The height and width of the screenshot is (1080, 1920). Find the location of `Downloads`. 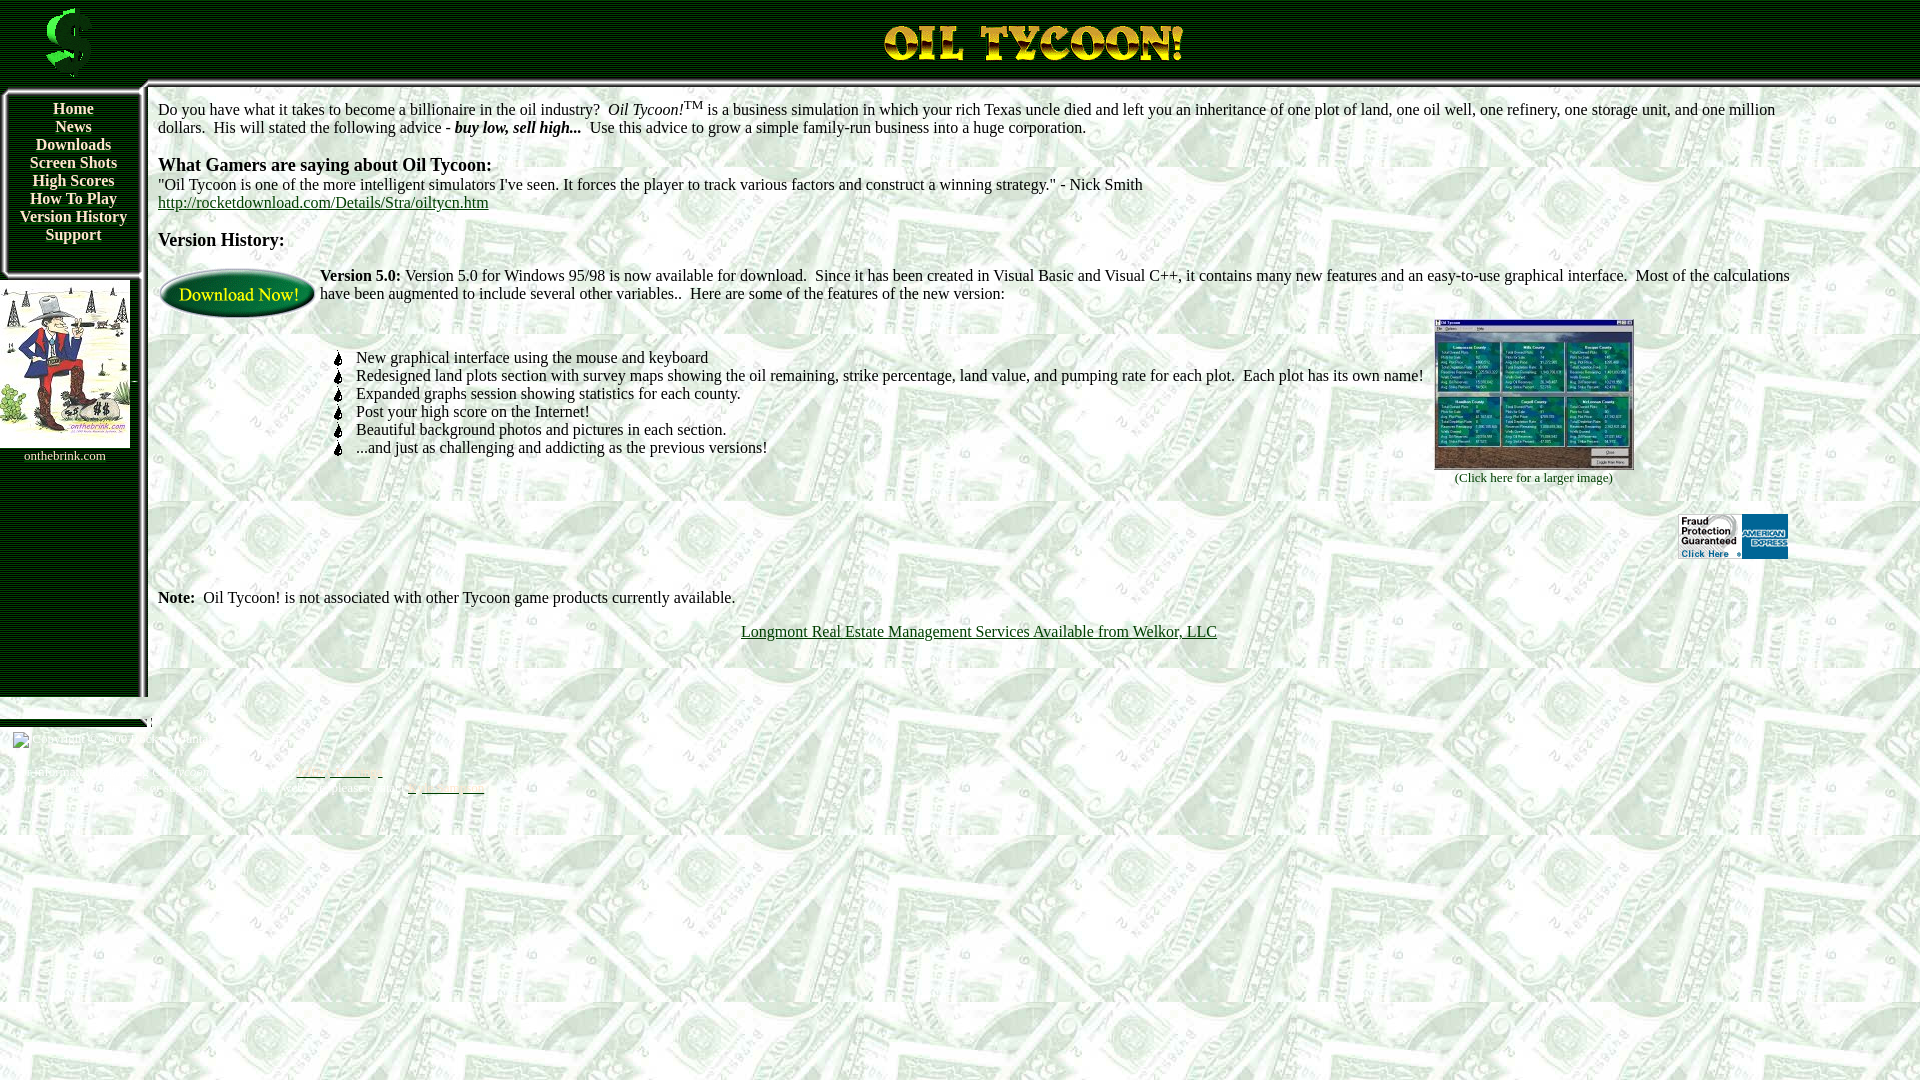

Downloads is located at coordinates (74, 144).